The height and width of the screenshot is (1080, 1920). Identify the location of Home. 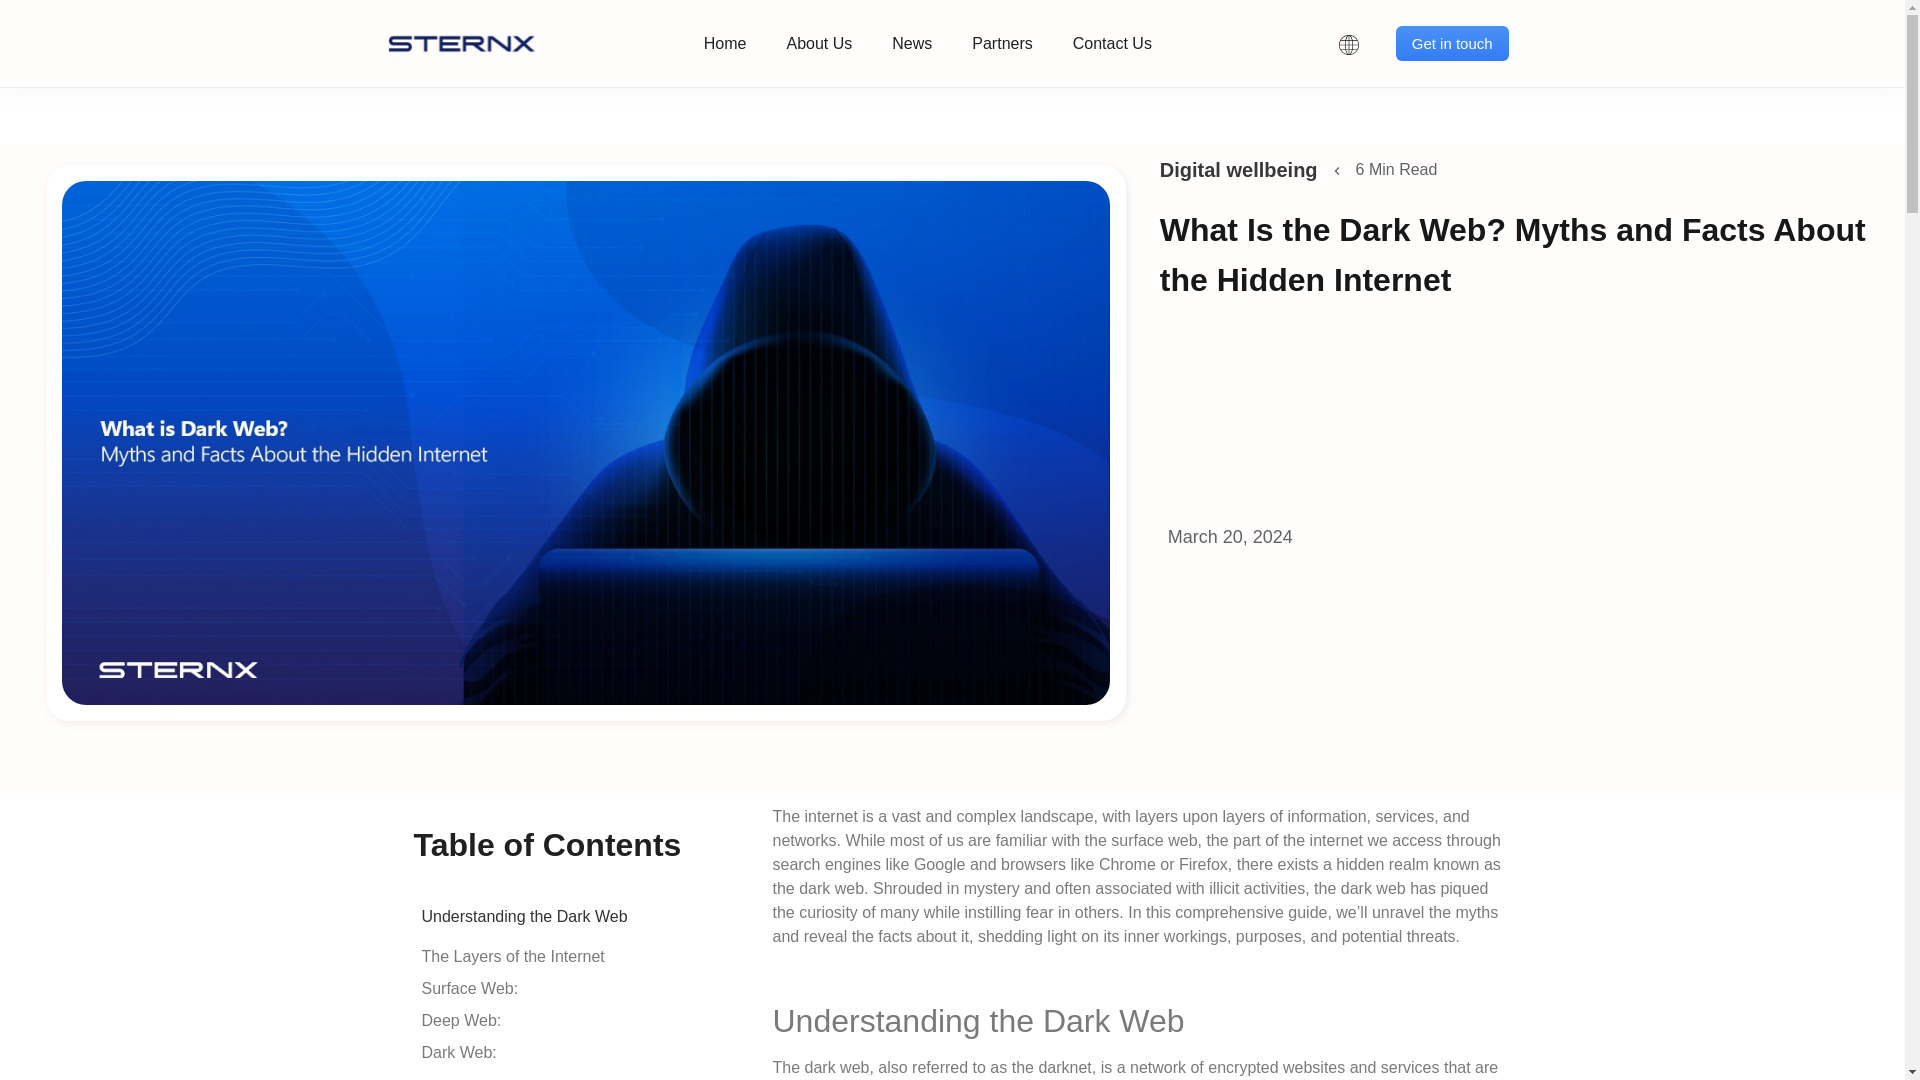
(724, 42).